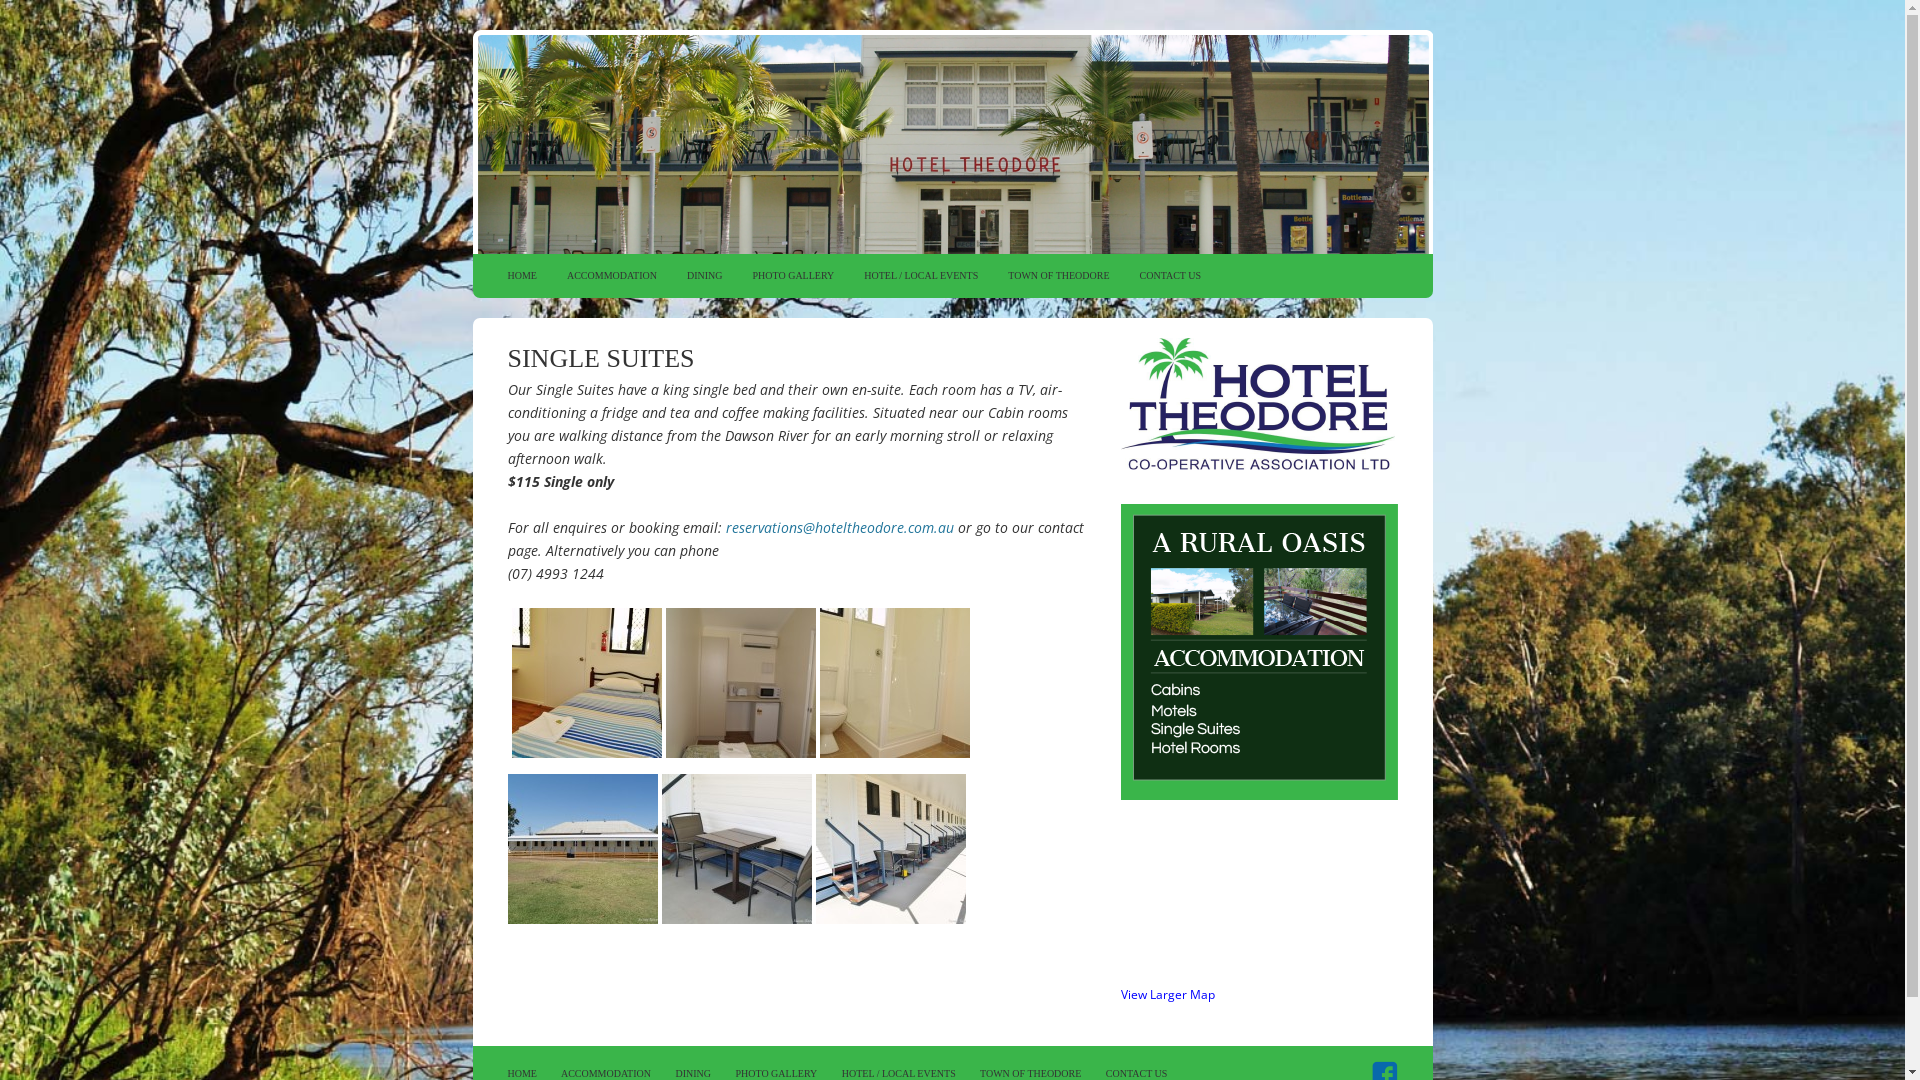  What do you see at coordinates (899, 1074) in the screenshot?
I see `HOTEL / LOCAL EVENTS` at bounding box center [899, 1074].